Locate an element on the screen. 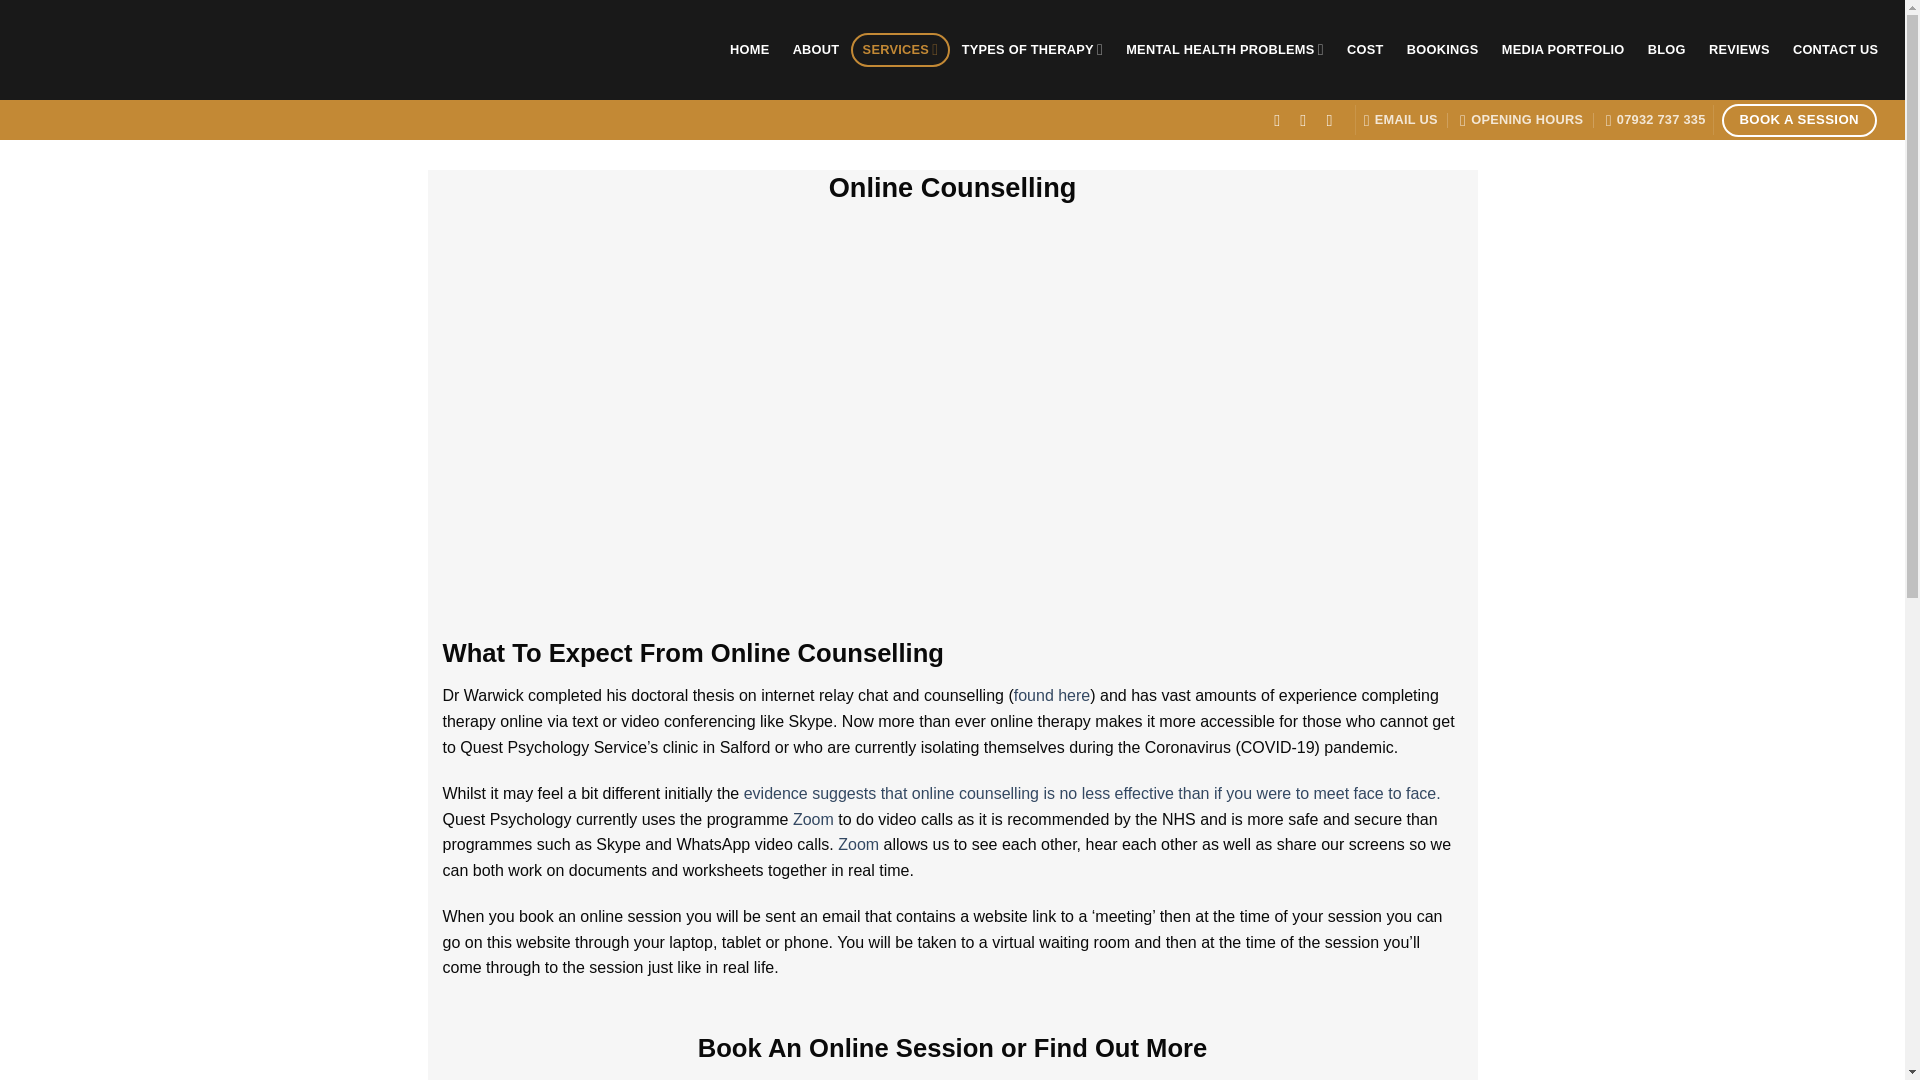 This screenshot has height=1080, width=1920. SERVICES is located at coordinates (900, 50).